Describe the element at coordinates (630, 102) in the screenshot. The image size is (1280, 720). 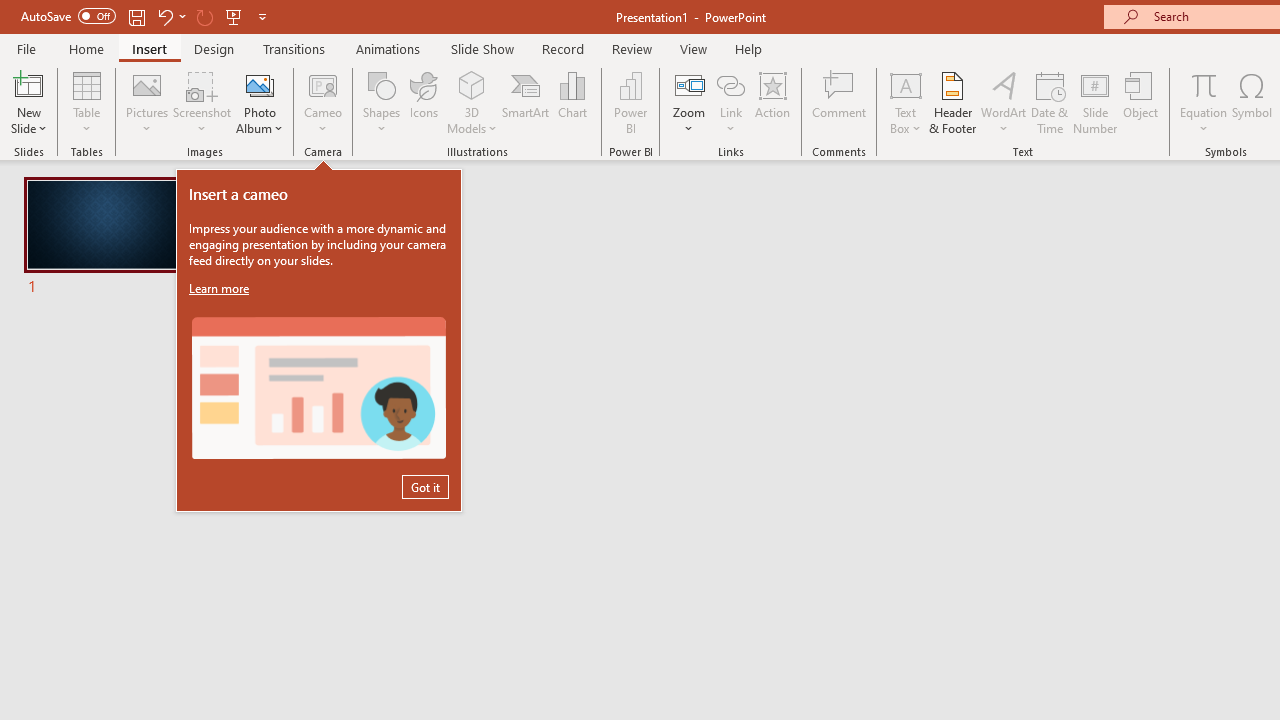
I see `Power BI` at that location.